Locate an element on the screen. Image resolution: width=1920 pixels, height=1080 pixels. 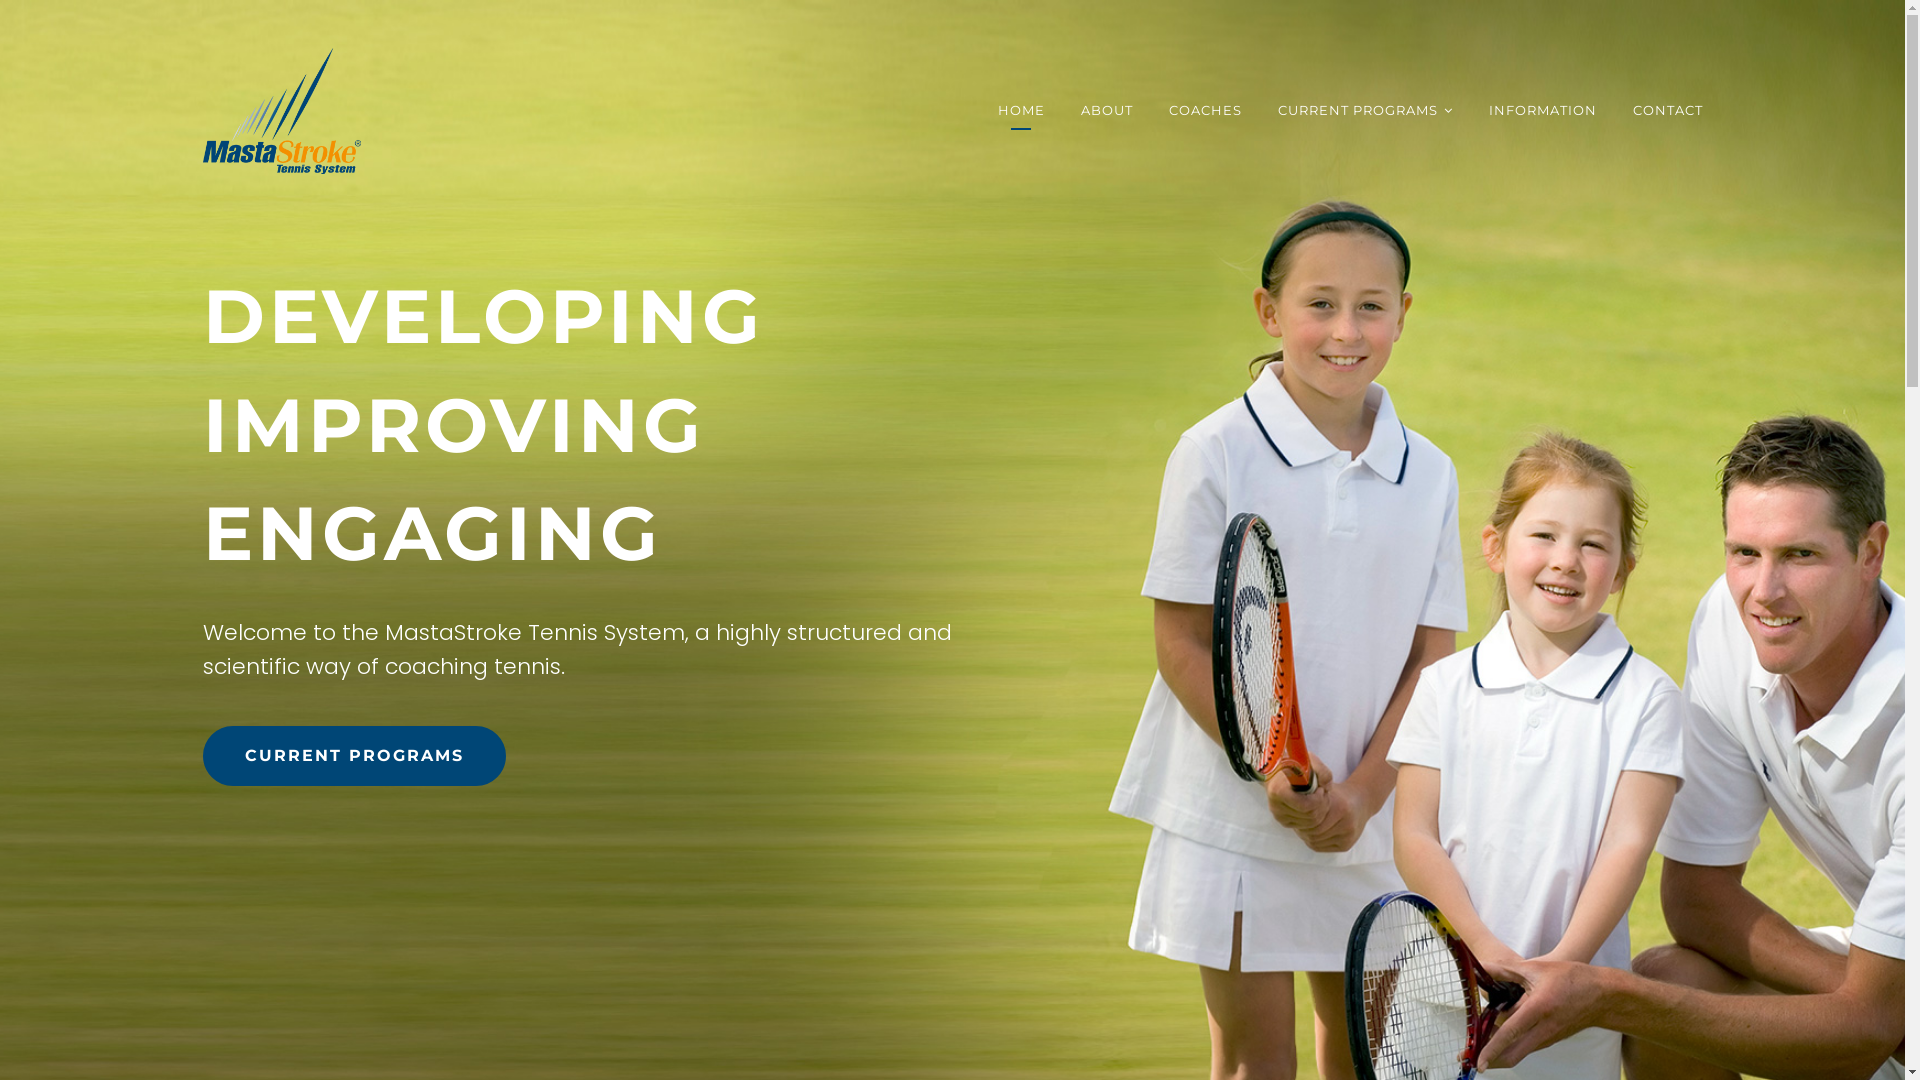
INFORMATION is located at coordinates (1542, 111).